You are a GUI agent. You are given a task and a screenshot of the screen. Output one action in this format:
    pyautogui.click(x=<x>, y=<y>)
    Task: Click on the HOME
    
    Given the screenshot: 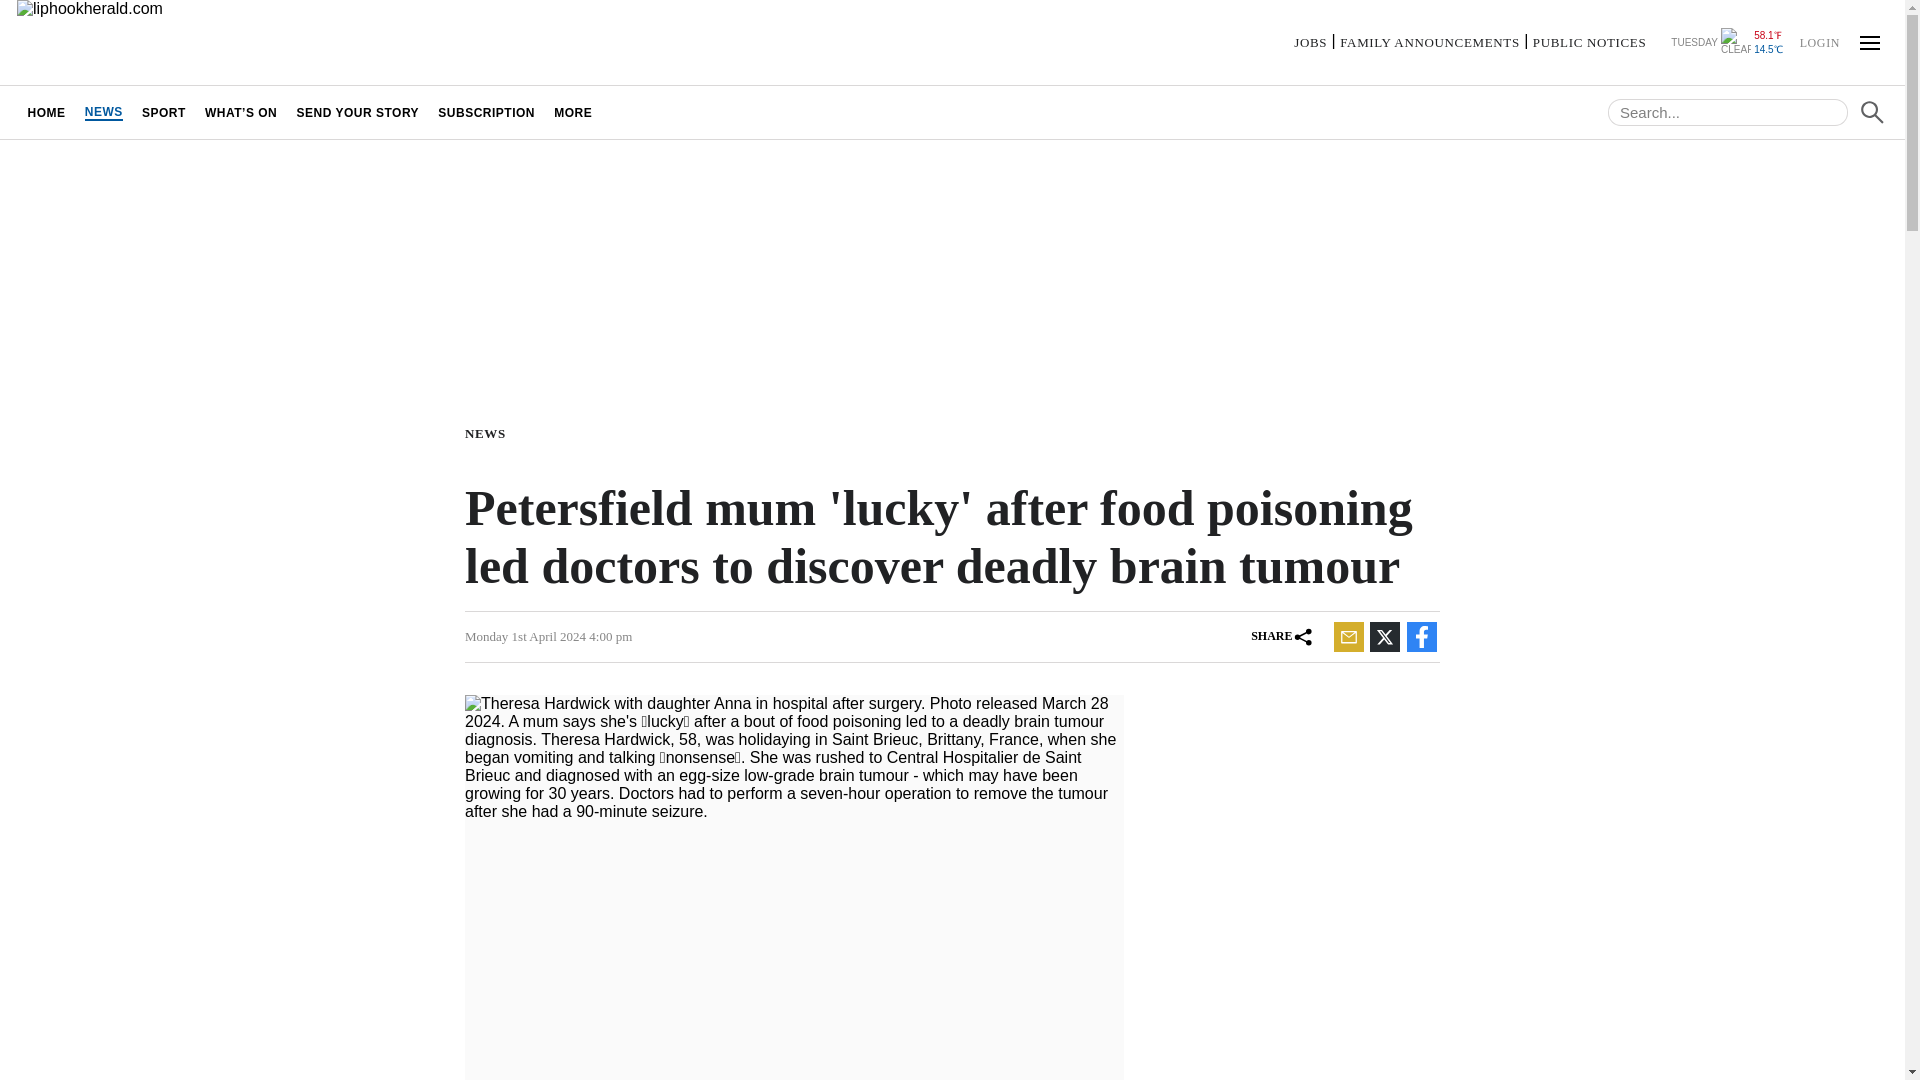 What is the action you would take?
    pyautogui.click(x=46, y=112)
    